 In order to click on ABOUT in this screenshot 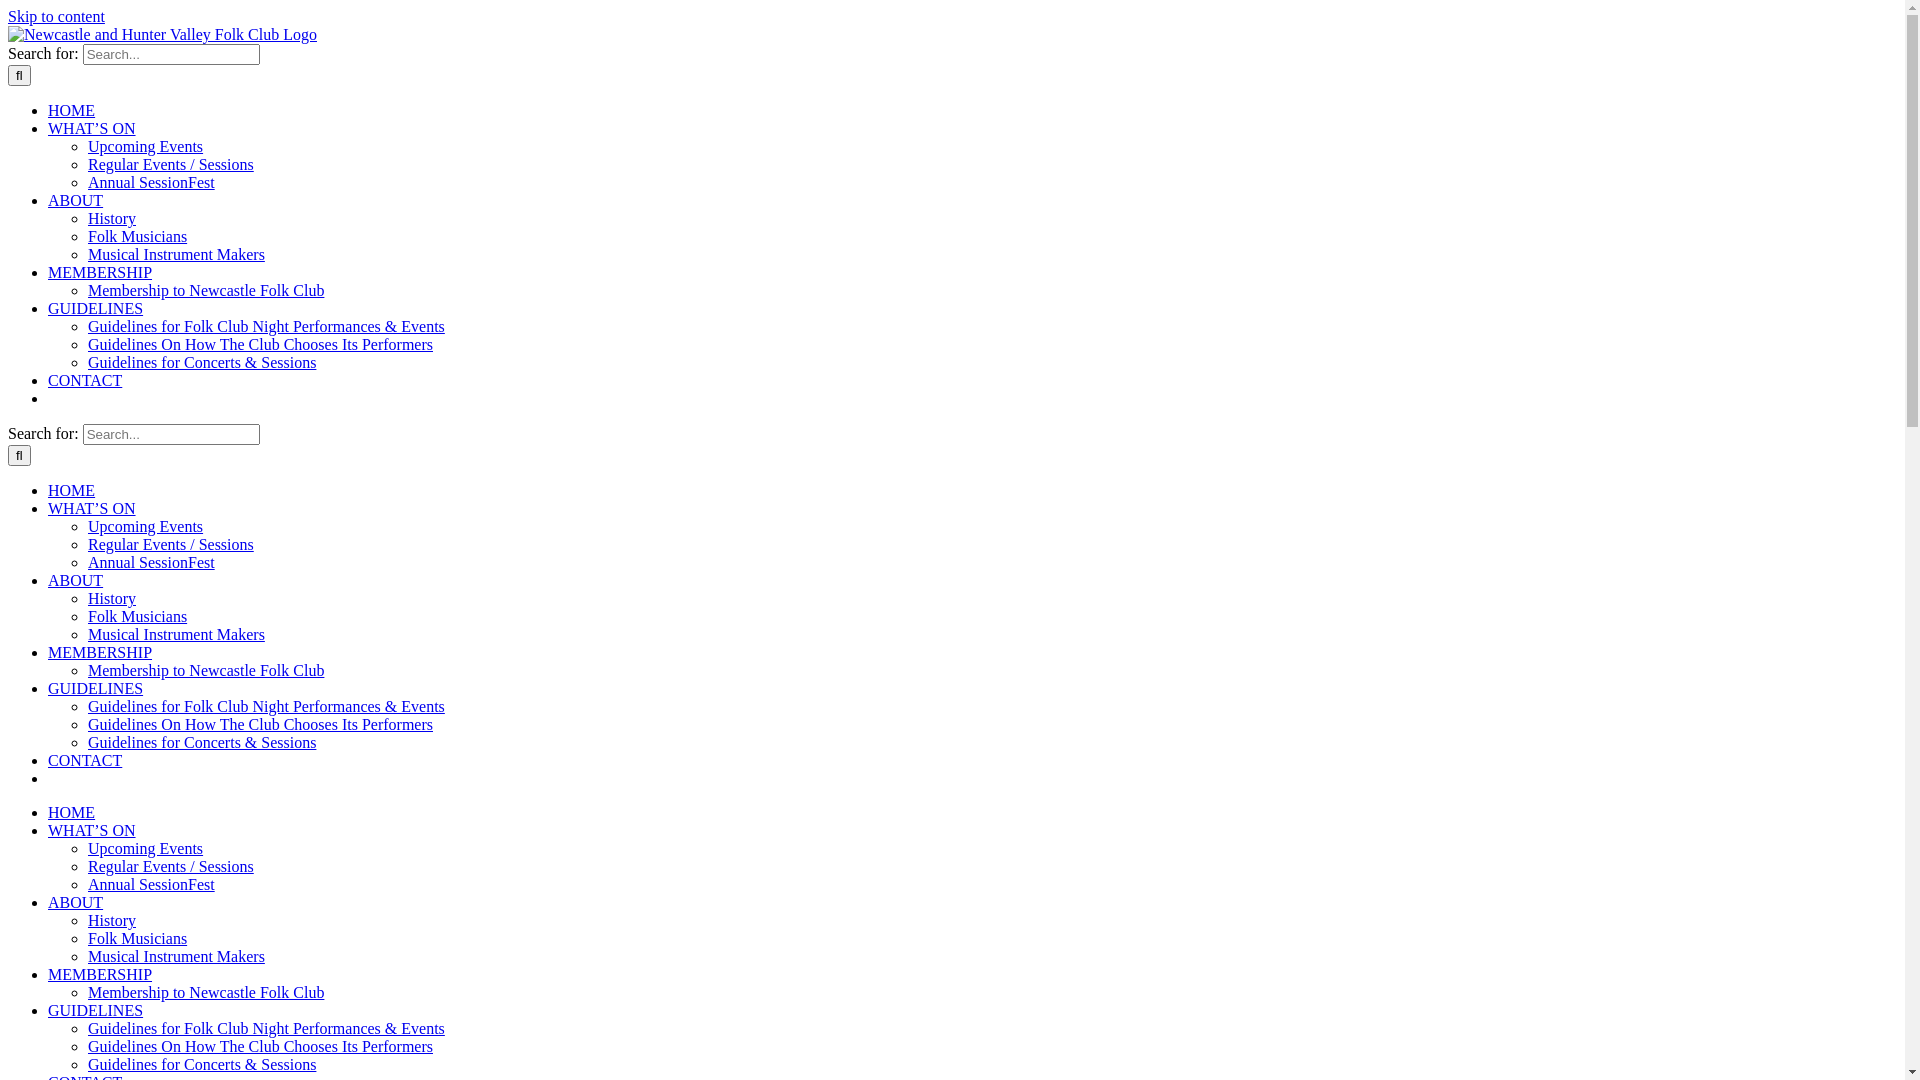, I will do `click(76, 580)`.